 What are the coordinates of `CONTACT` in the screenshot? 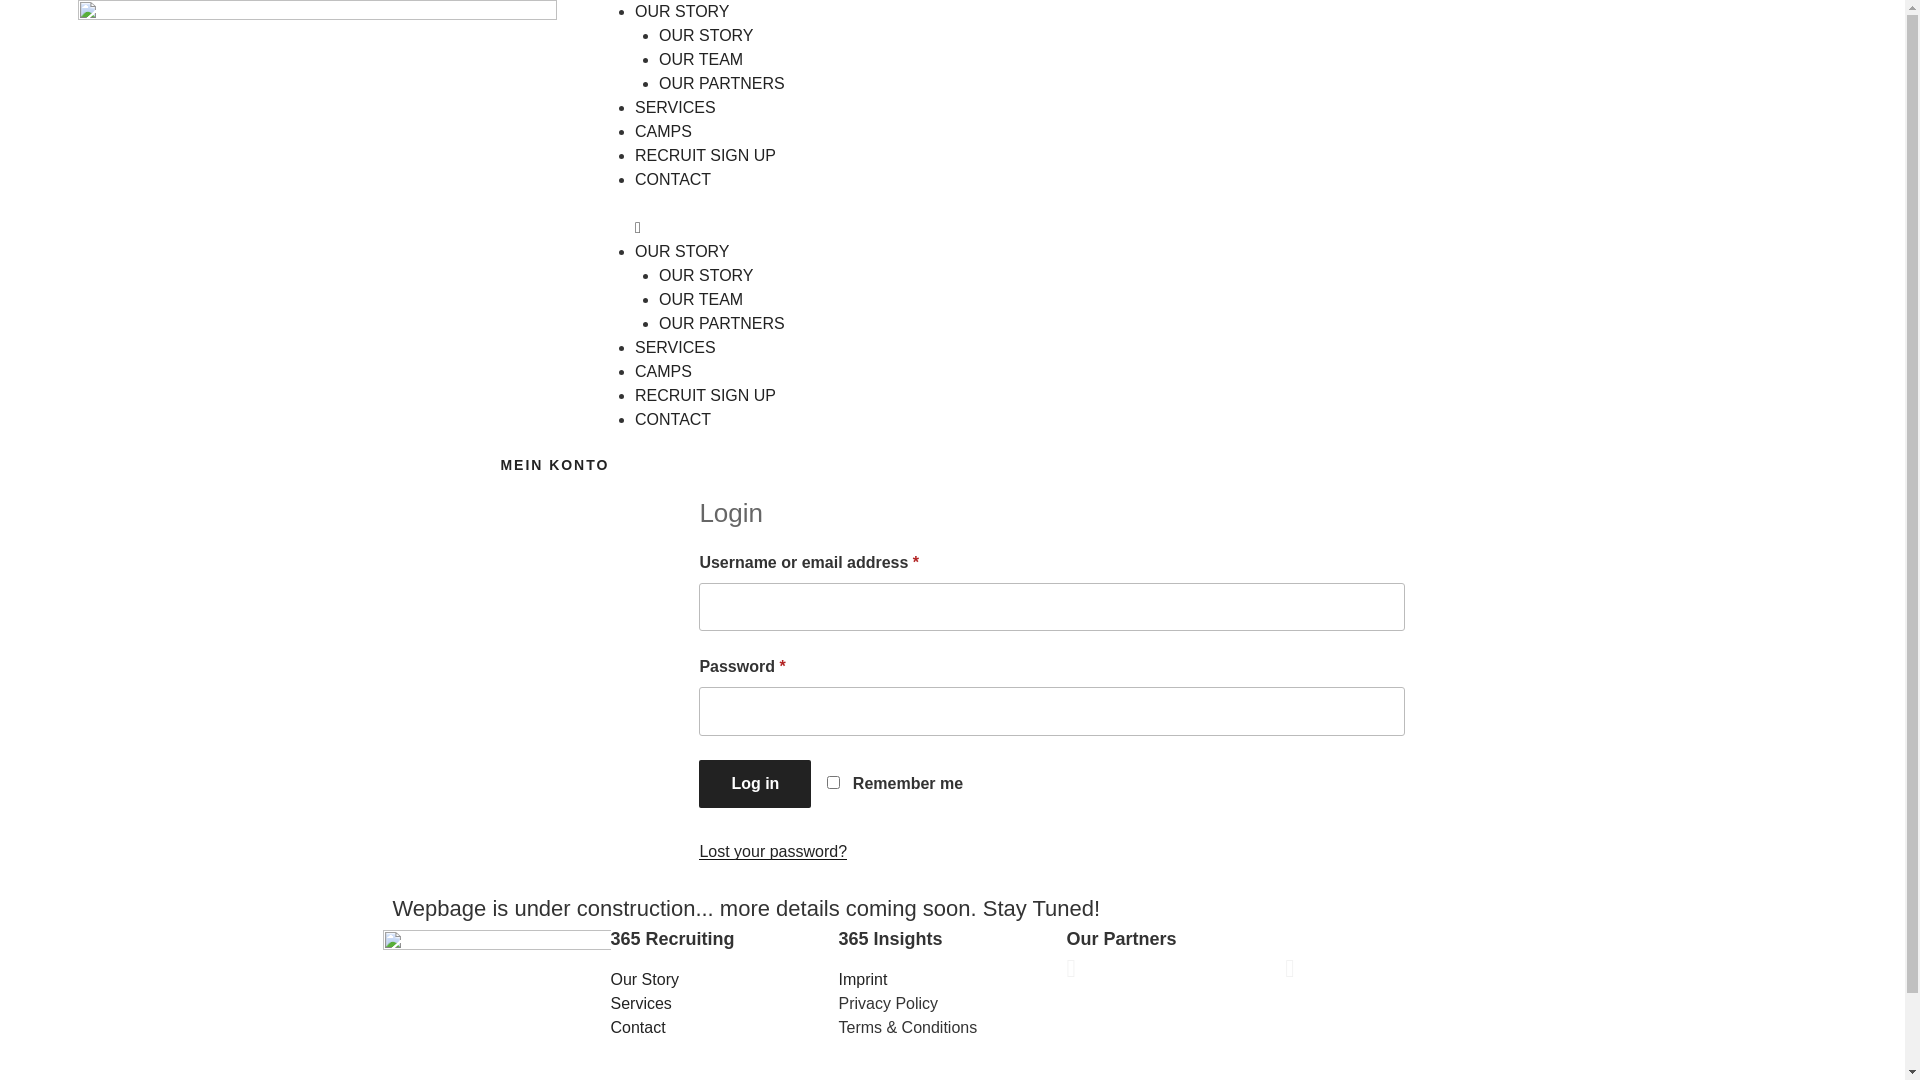 It's located at (673, 420).